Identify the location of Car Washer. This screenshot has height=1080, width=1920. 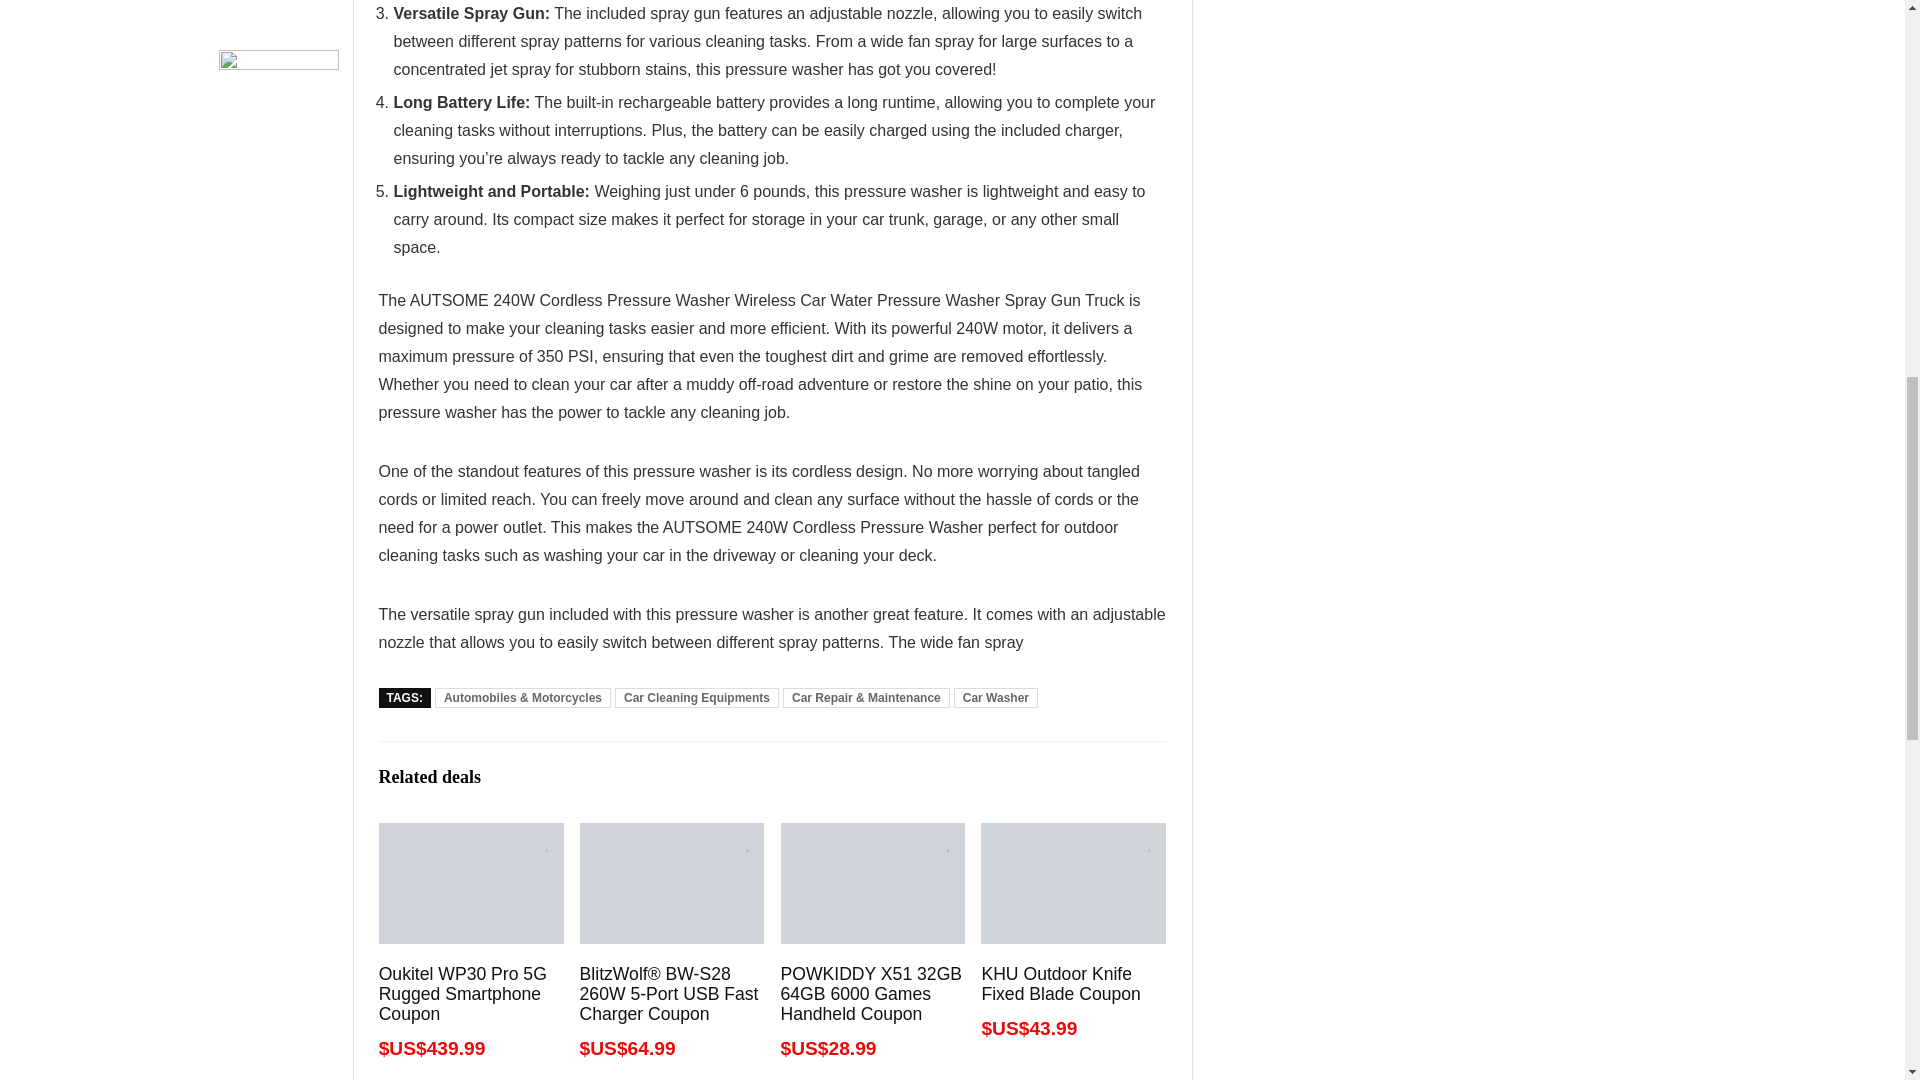
(996, 698).